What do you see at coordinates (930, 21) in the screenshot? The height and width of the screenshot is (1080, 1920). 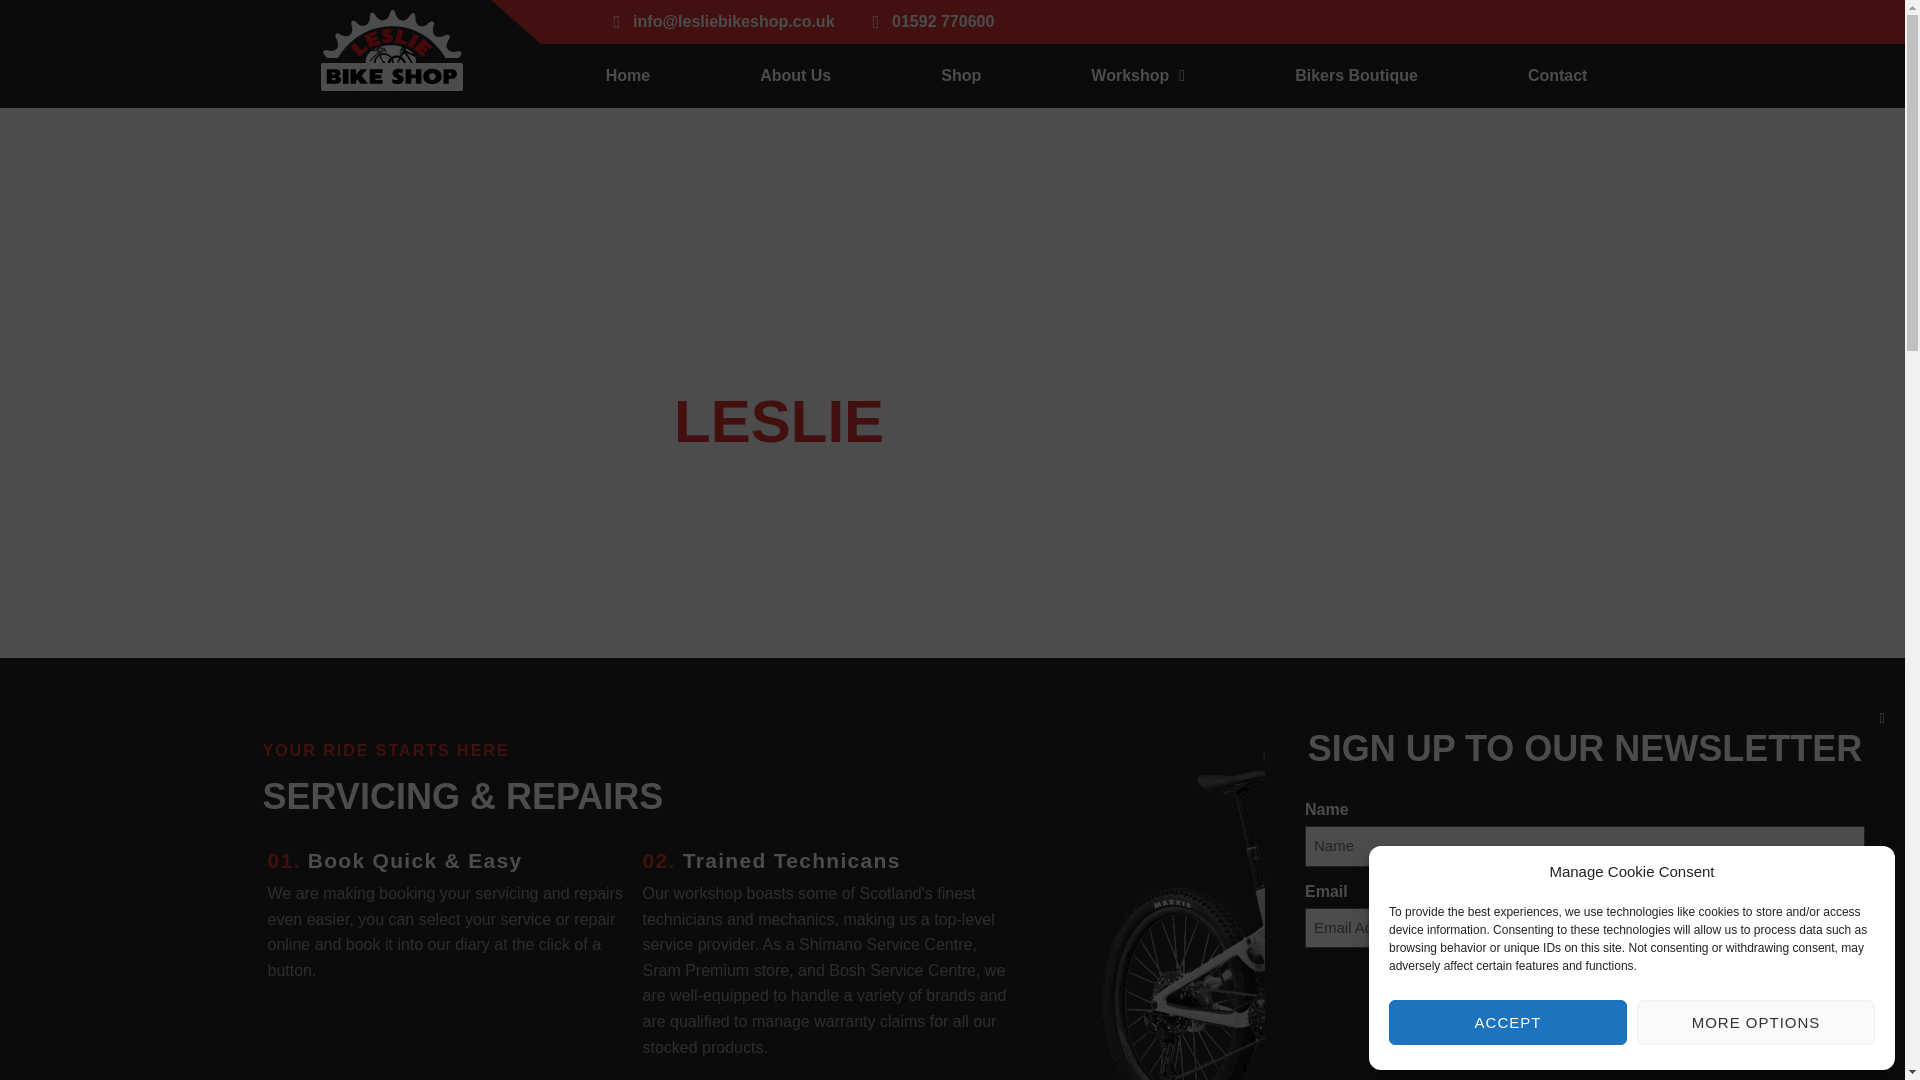 I see `01592 770600` at bounding box center [930, 21].